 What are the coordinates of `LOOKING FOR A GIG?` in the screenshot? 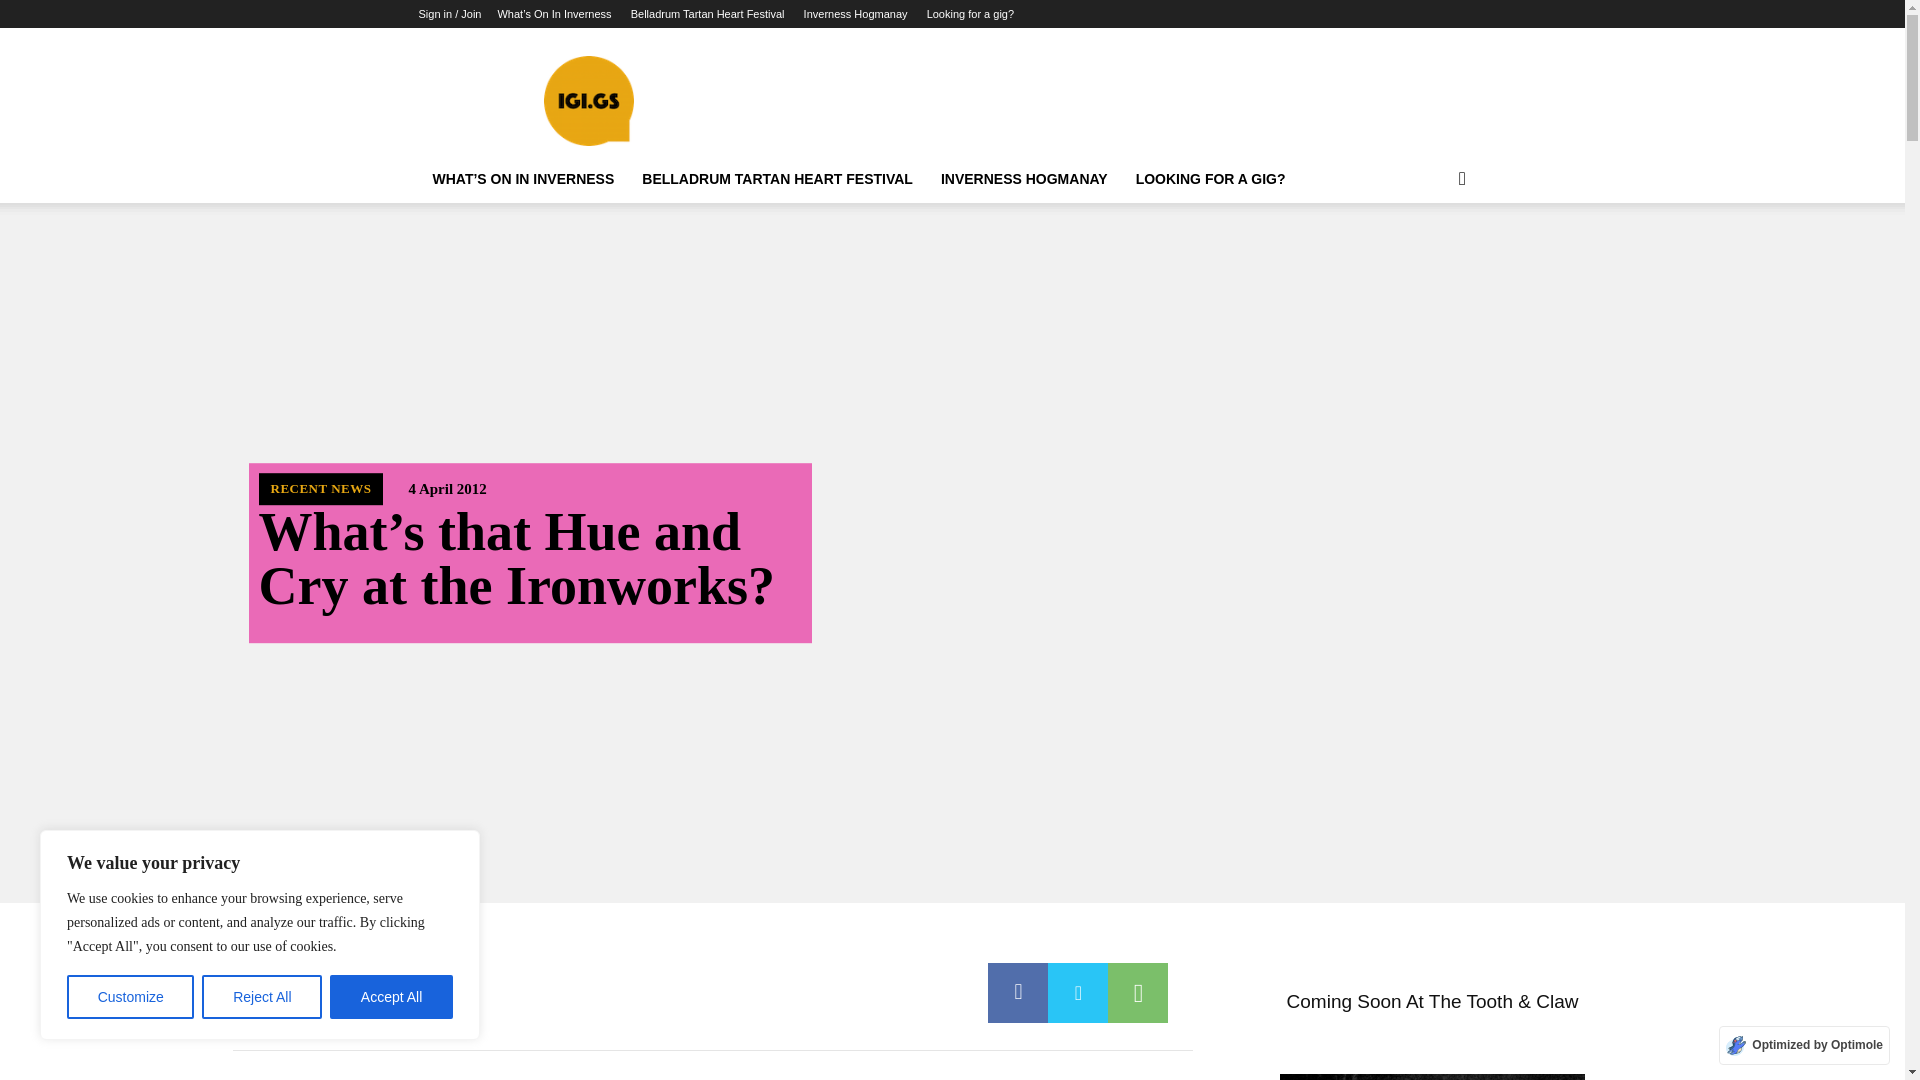 It's located at (1210, 179).